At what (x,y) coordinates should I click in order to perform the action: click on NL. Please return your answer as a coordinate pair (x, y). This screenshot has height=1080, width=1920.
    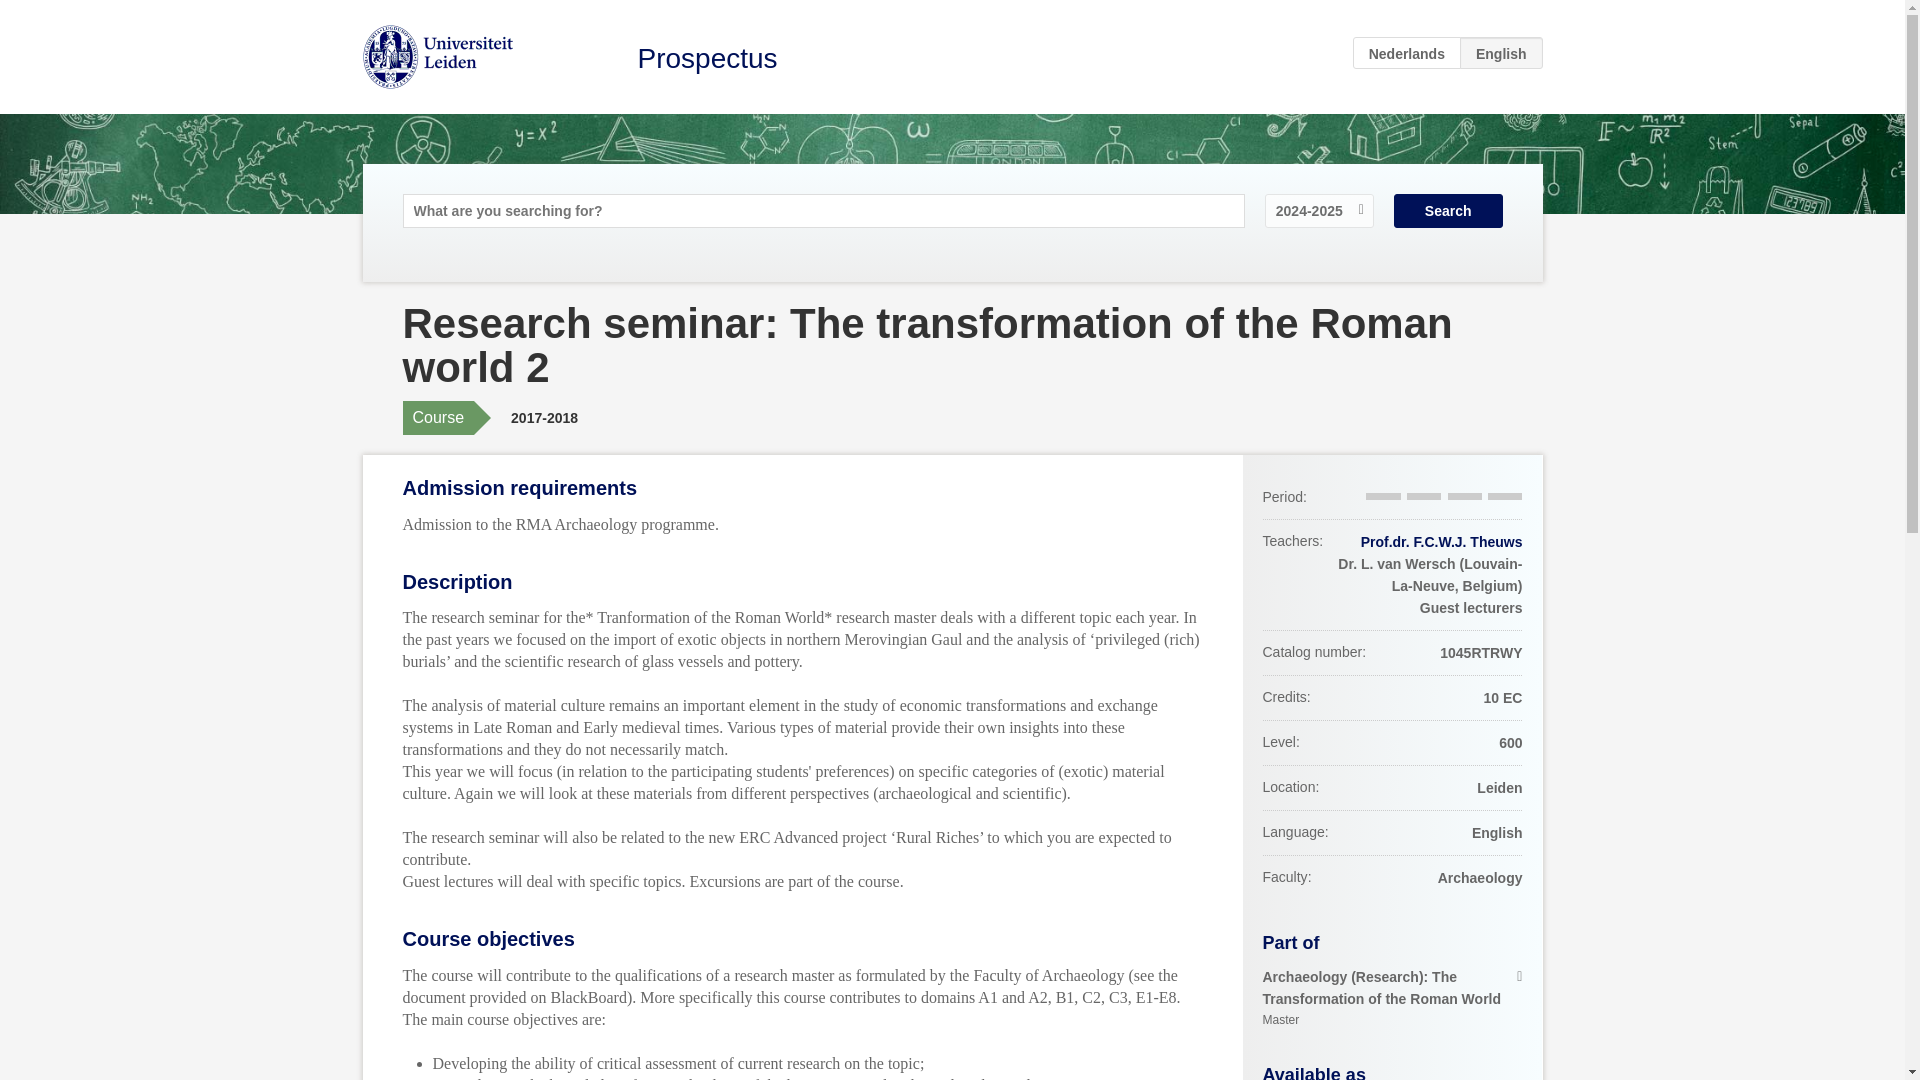
    Looking at the image, I should click on (1407, 52).